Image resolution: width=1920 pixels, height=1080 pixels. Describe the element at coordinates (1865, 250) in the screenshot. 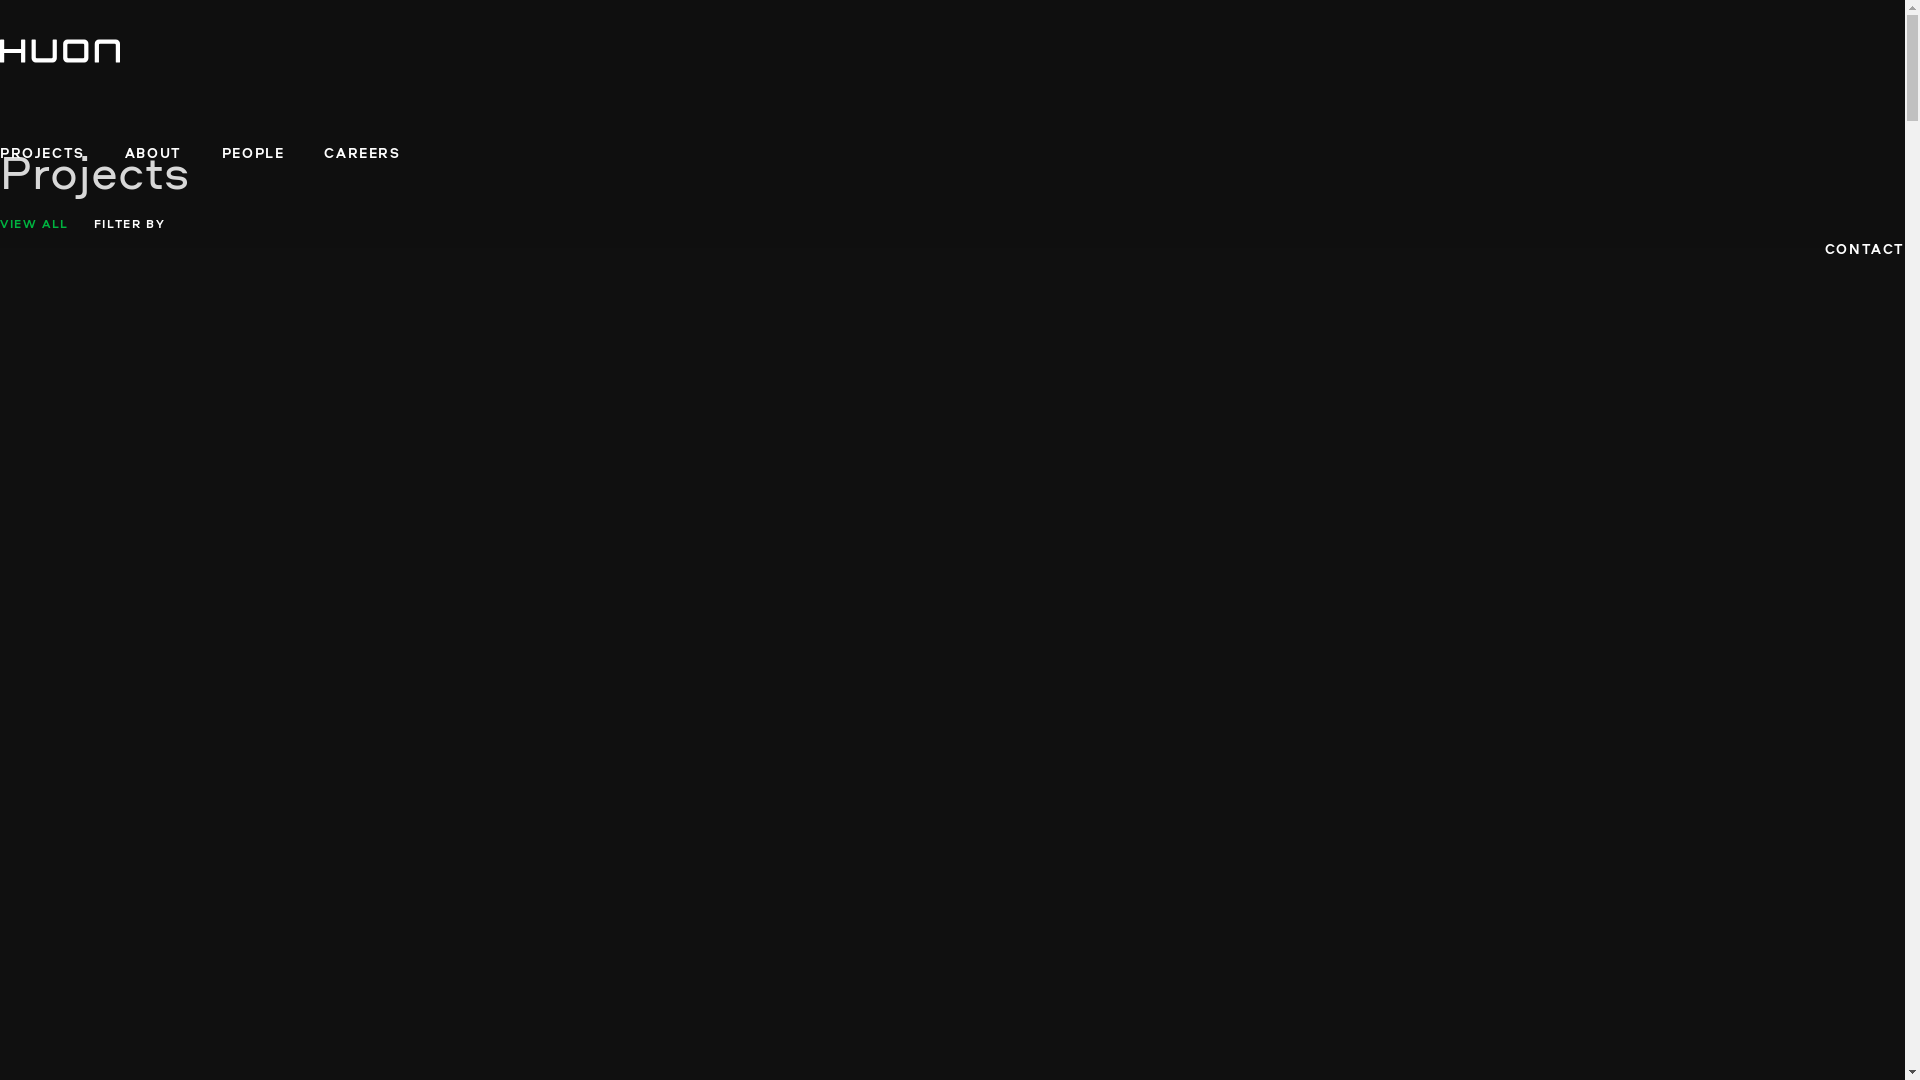

I see `CONTACT` at that location.